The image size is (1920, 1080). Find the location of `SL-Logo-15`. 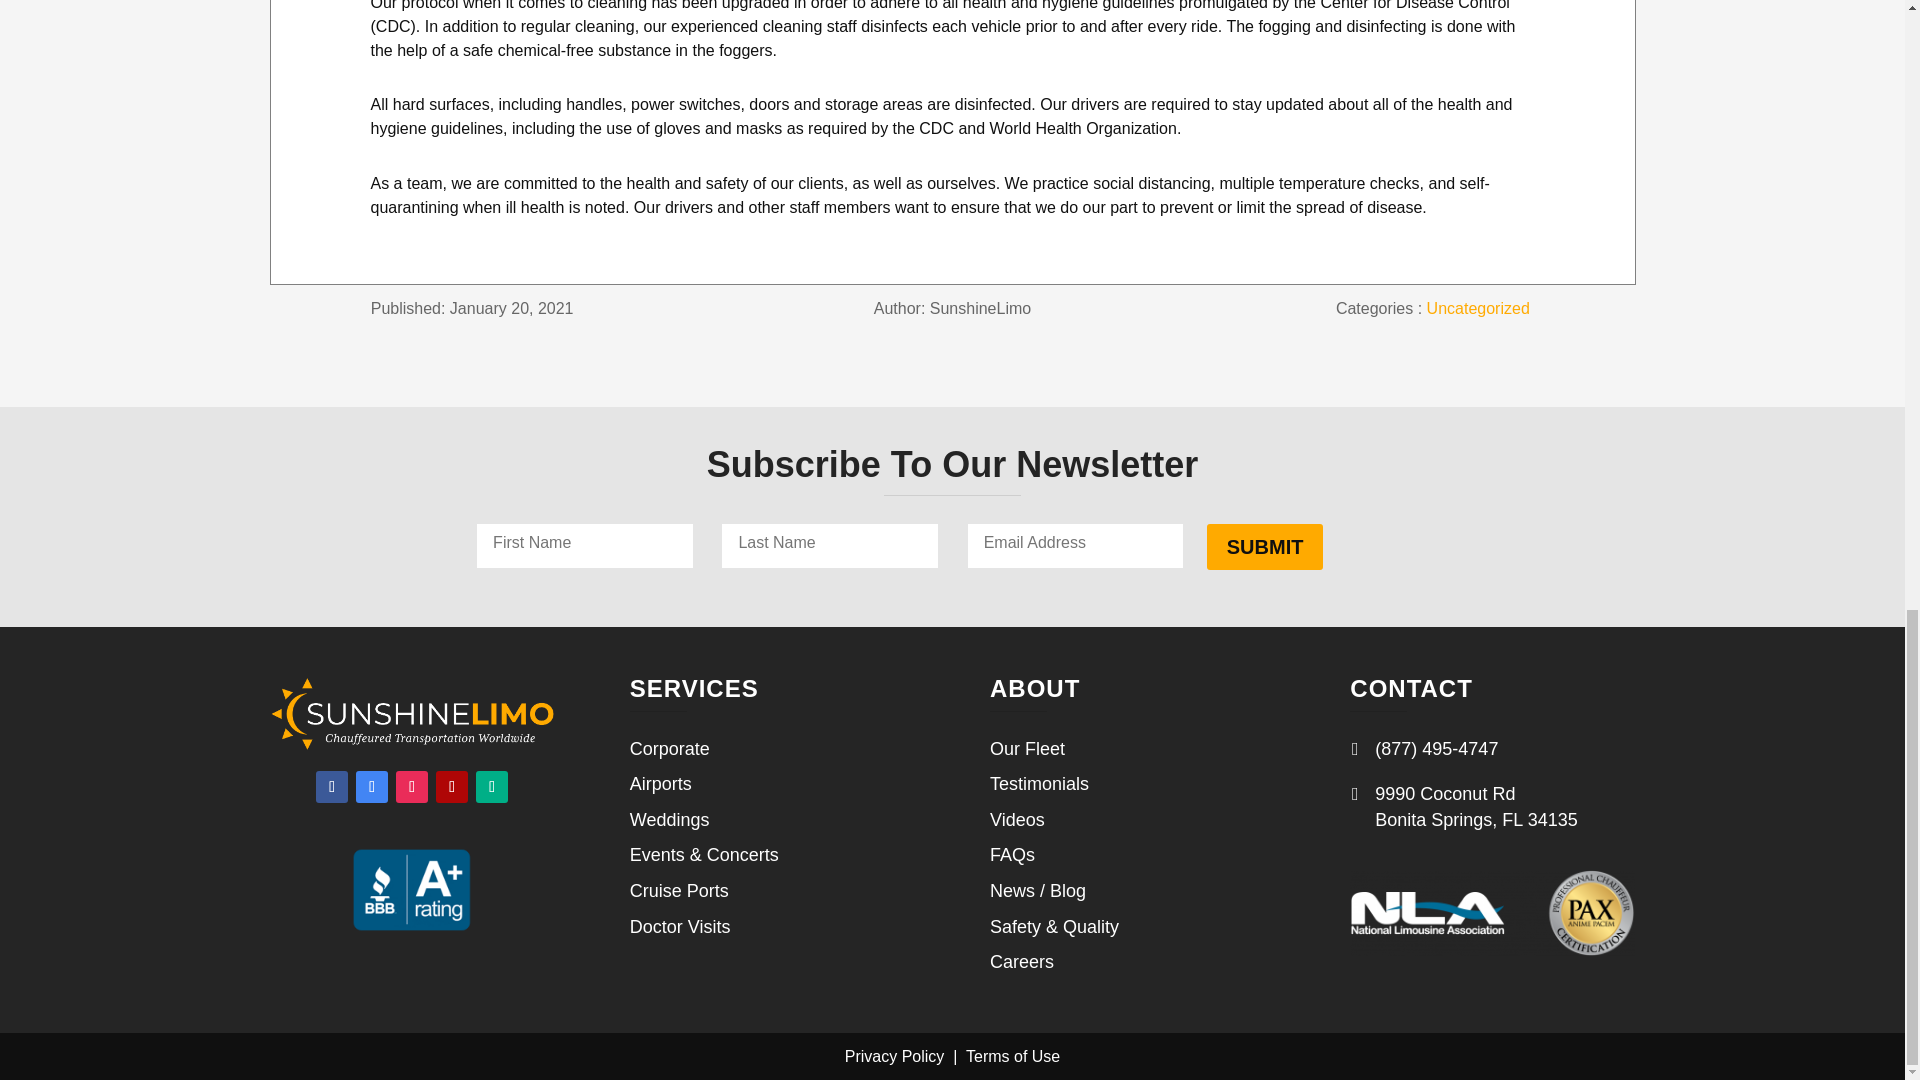

SL-Logo-15 is located at coordinates (412, 714).